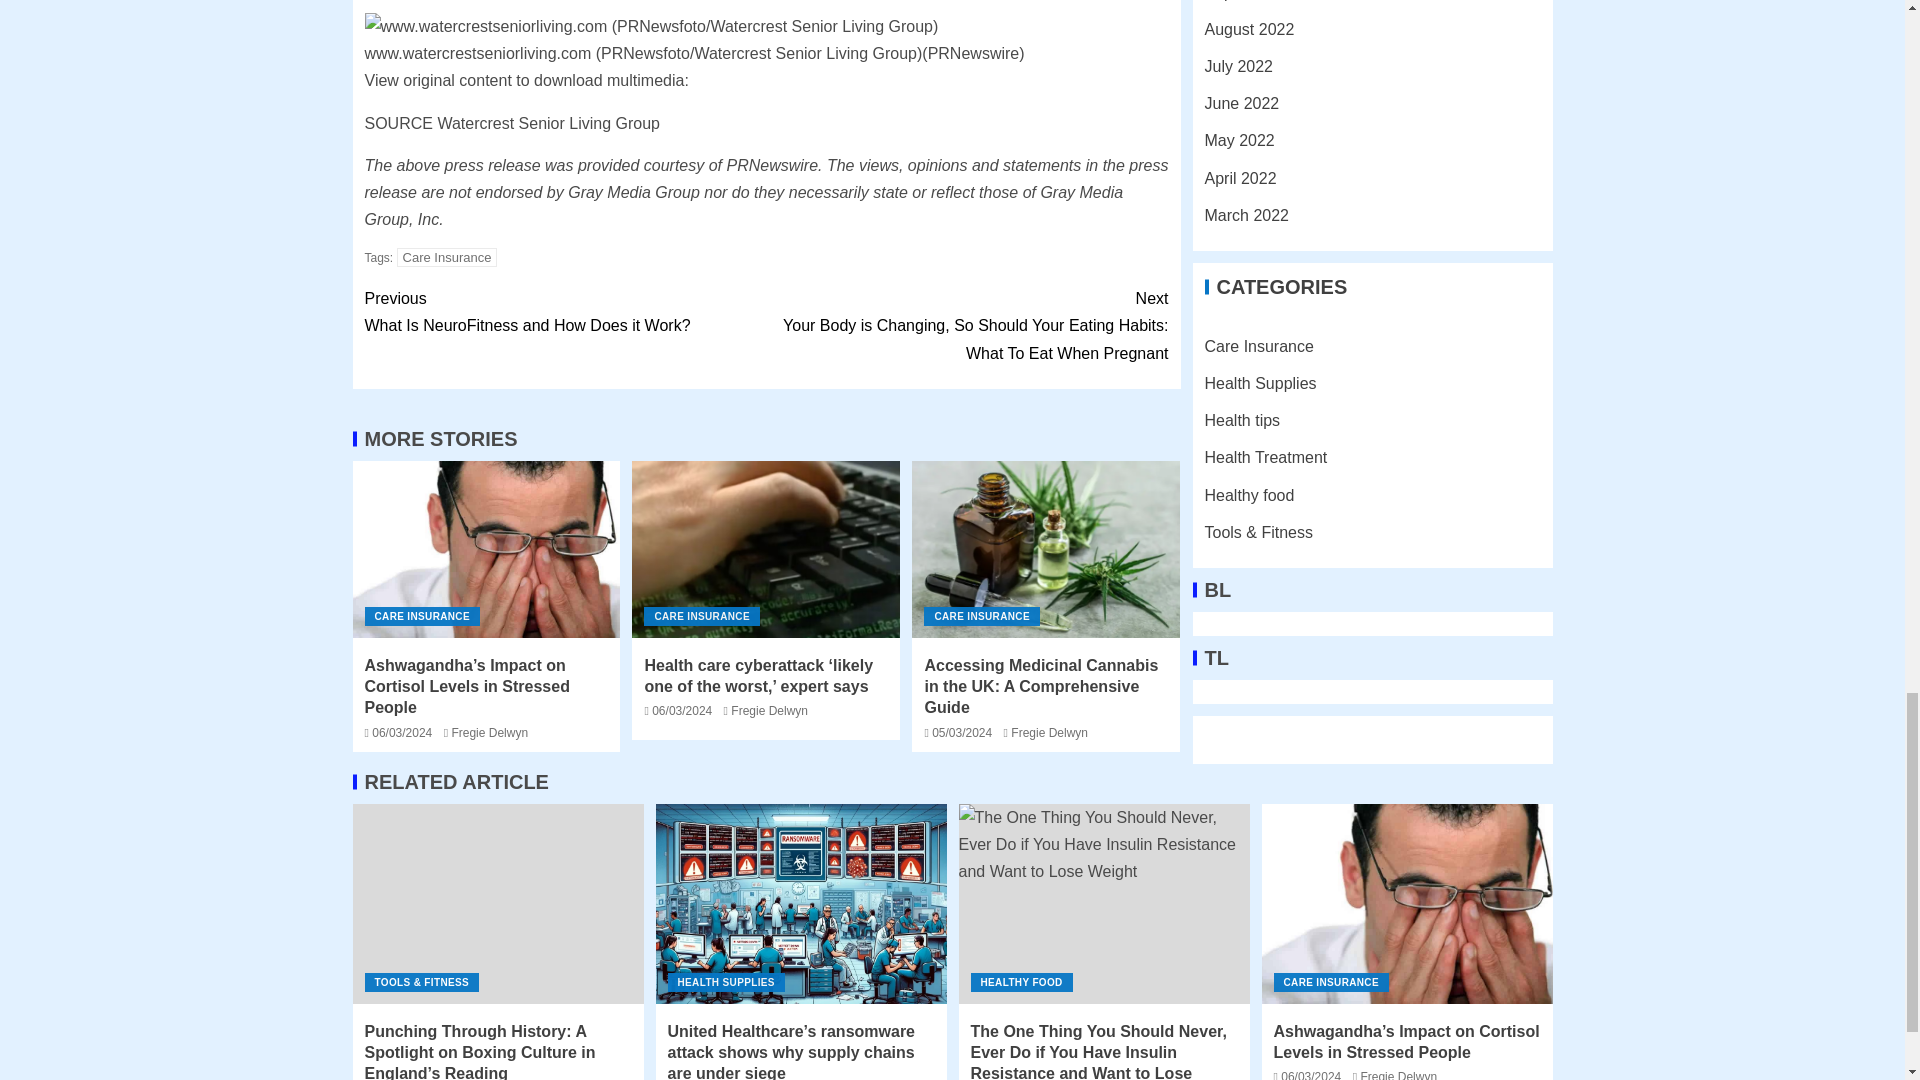 The height and width of the screenshot is (1080, 1920). I want to click on Care Insurance, so click(447, 257).